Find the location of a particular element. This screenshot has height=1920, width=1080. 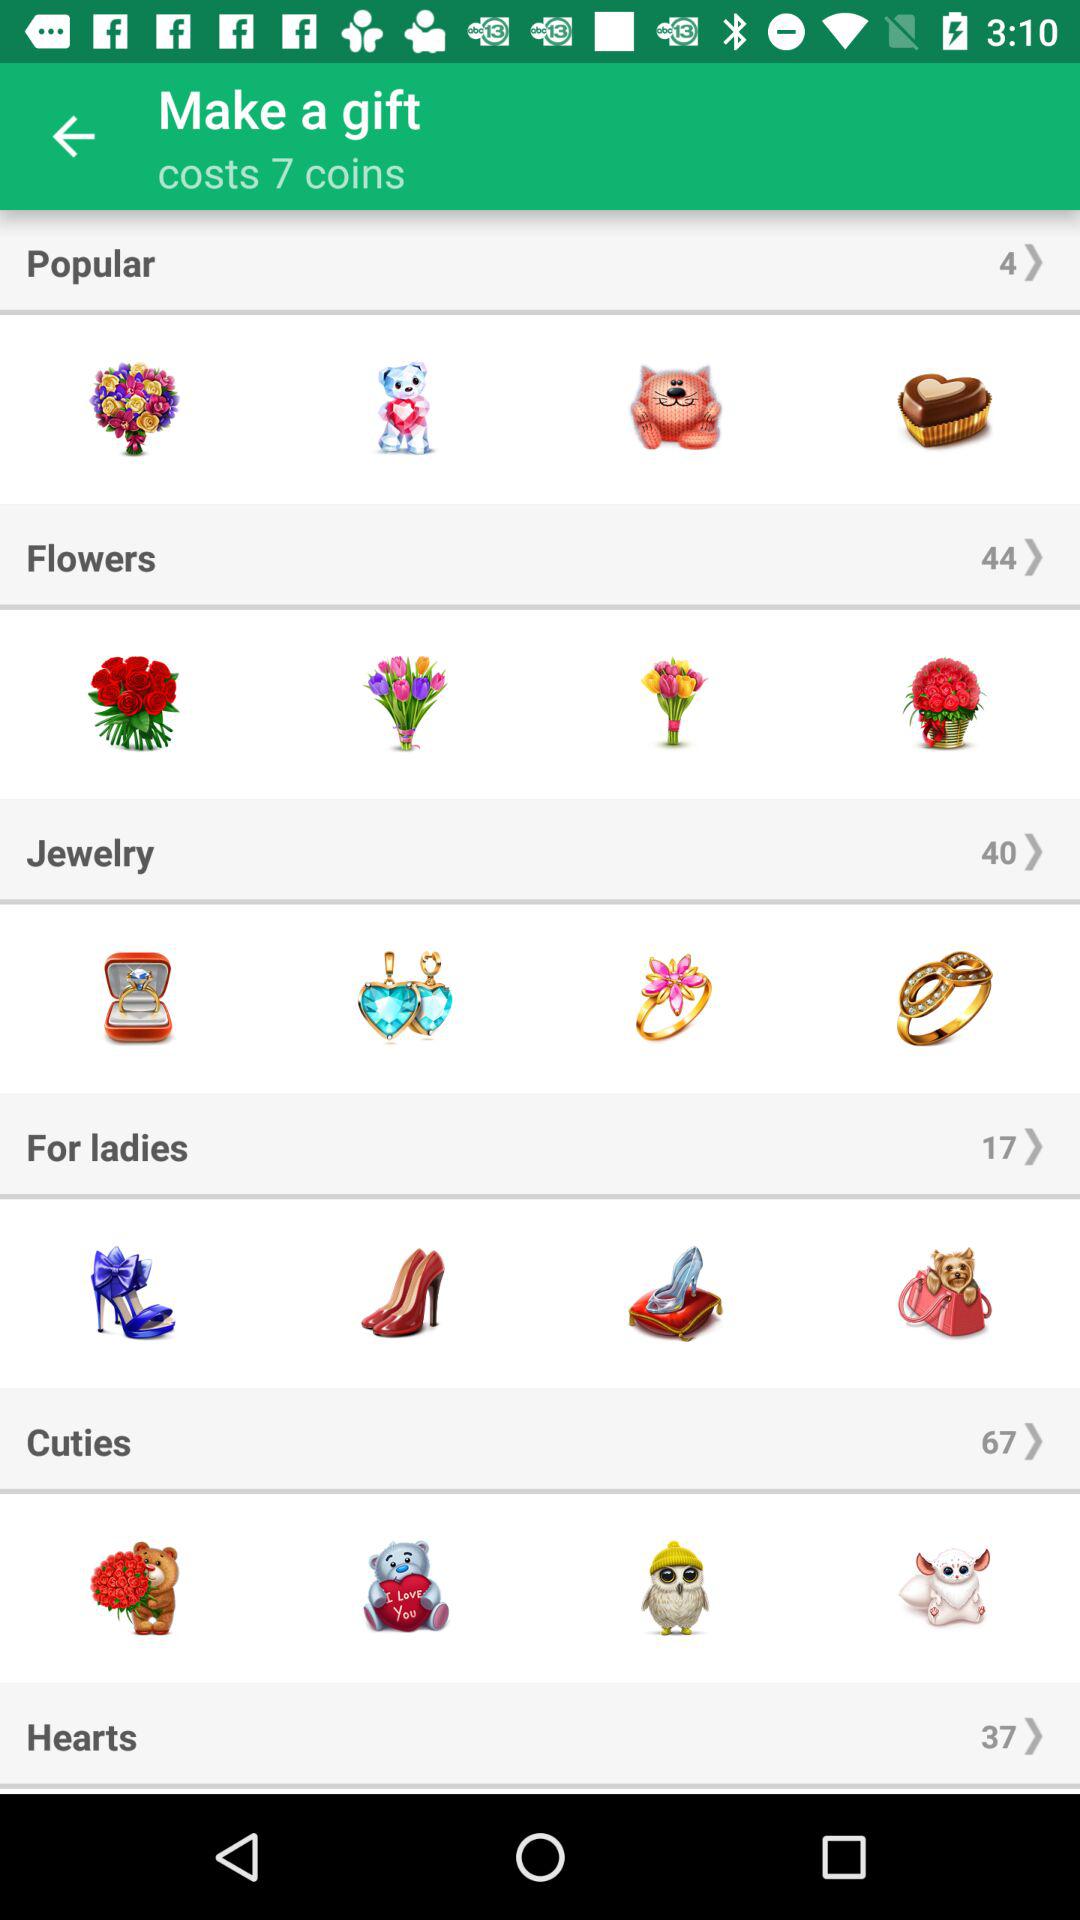

select cutie is located at coordinates (405, 1588).